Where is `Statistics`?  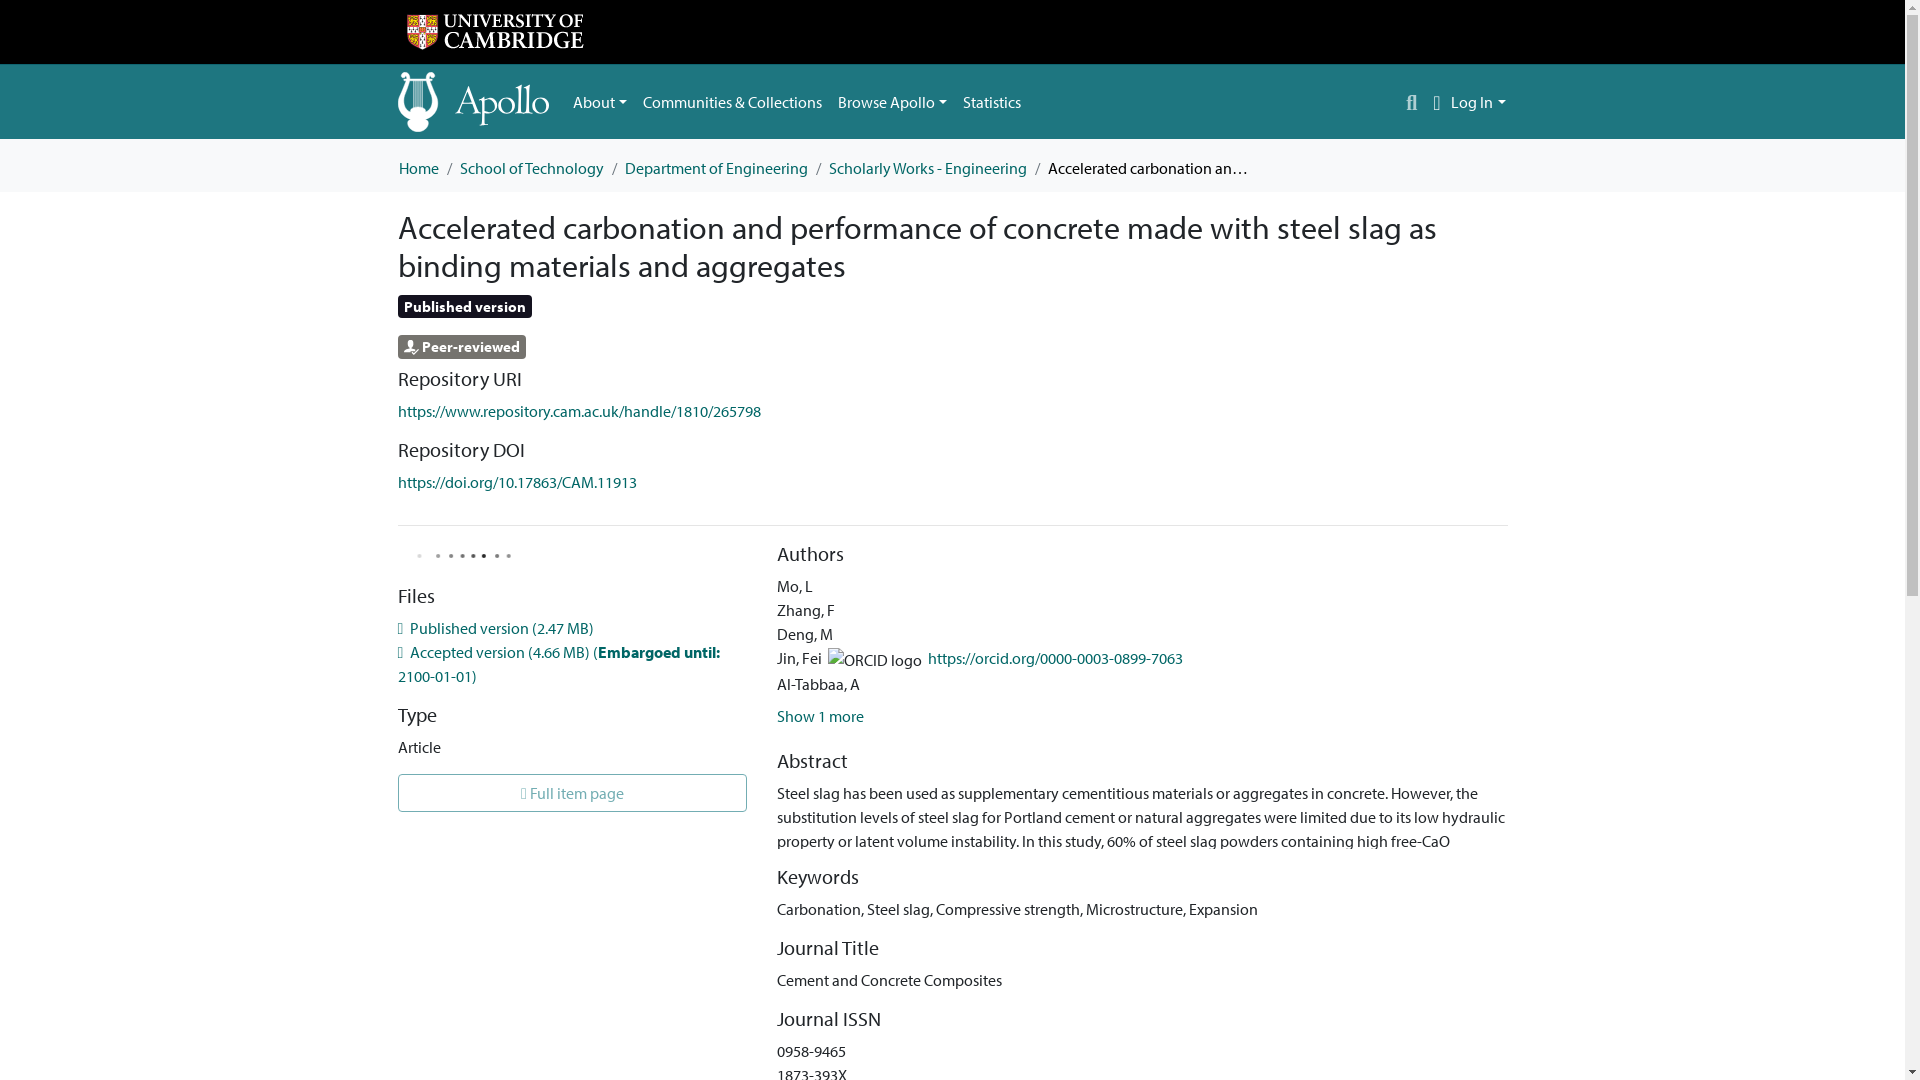
Statistics is located at coordinates (992, 102).